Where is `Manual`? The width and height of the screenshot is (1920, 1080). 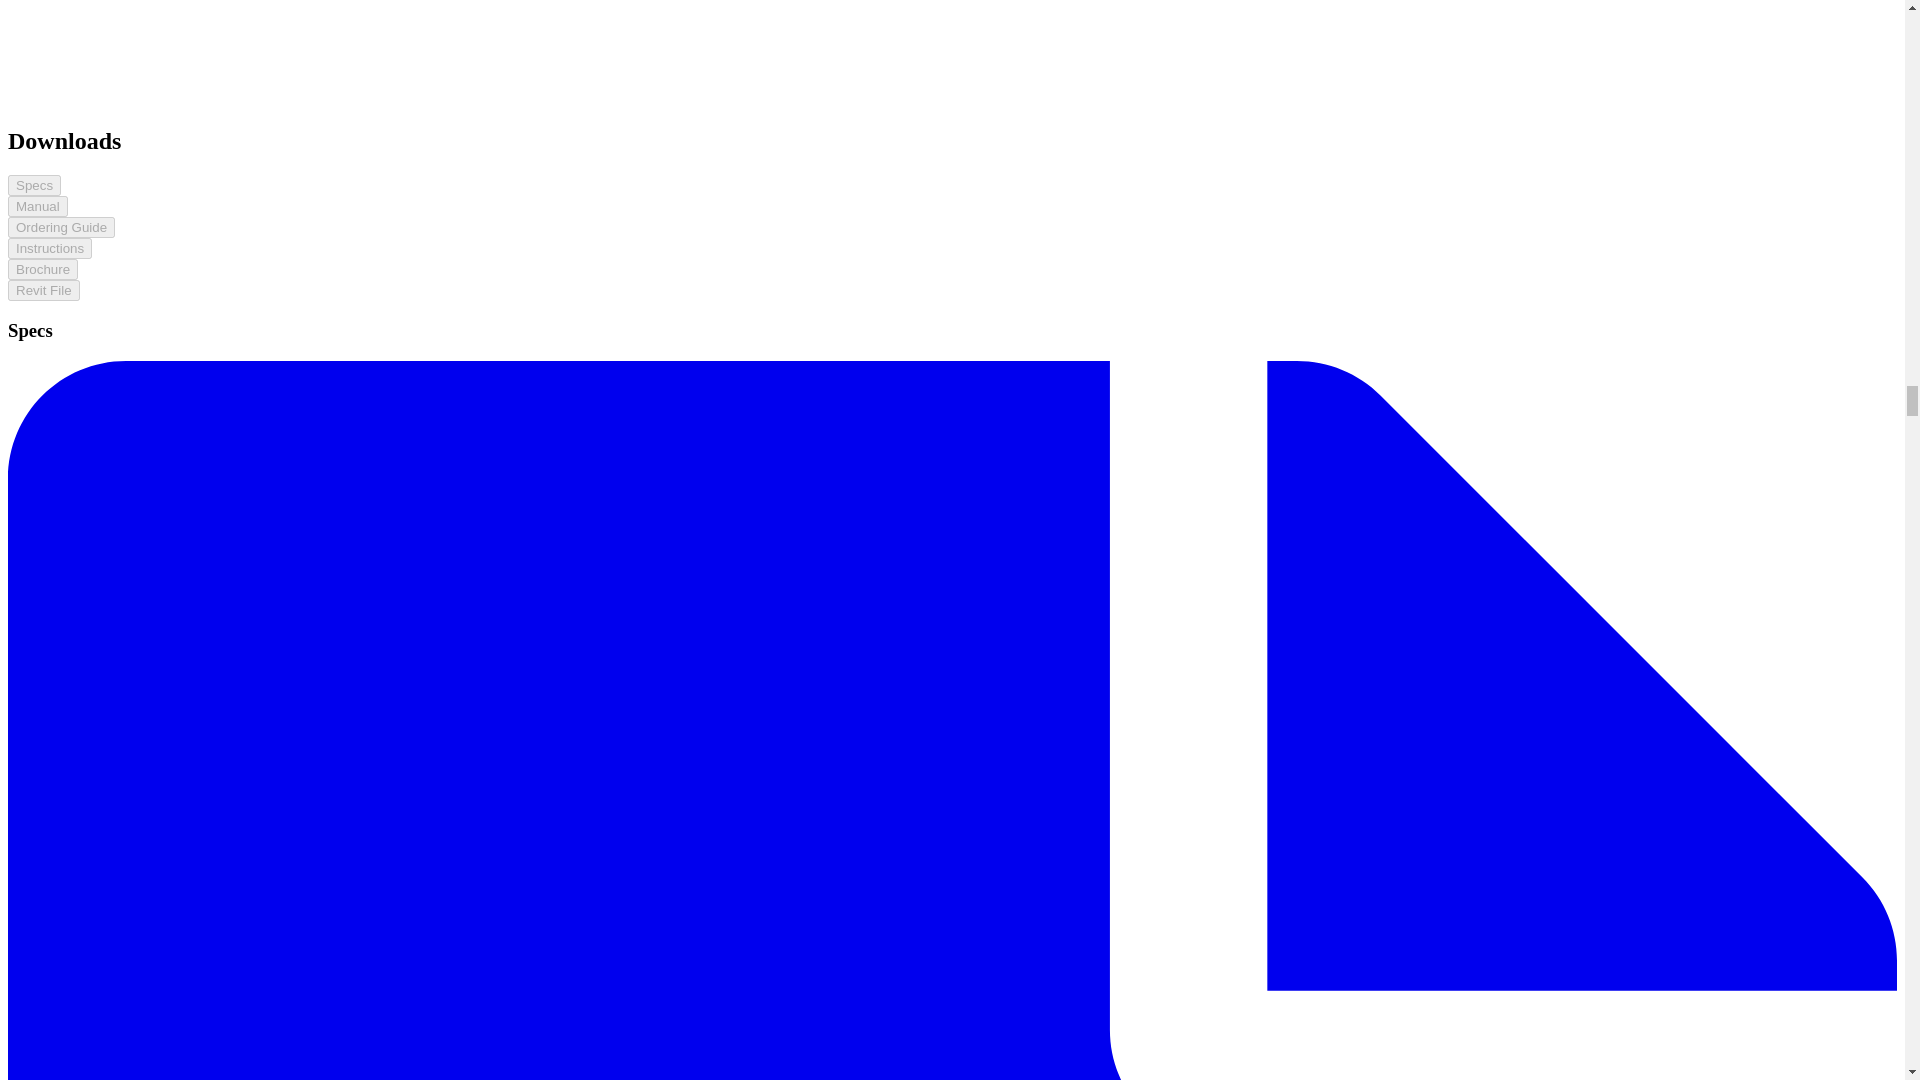
Manual is located at coordinates (37, 206).